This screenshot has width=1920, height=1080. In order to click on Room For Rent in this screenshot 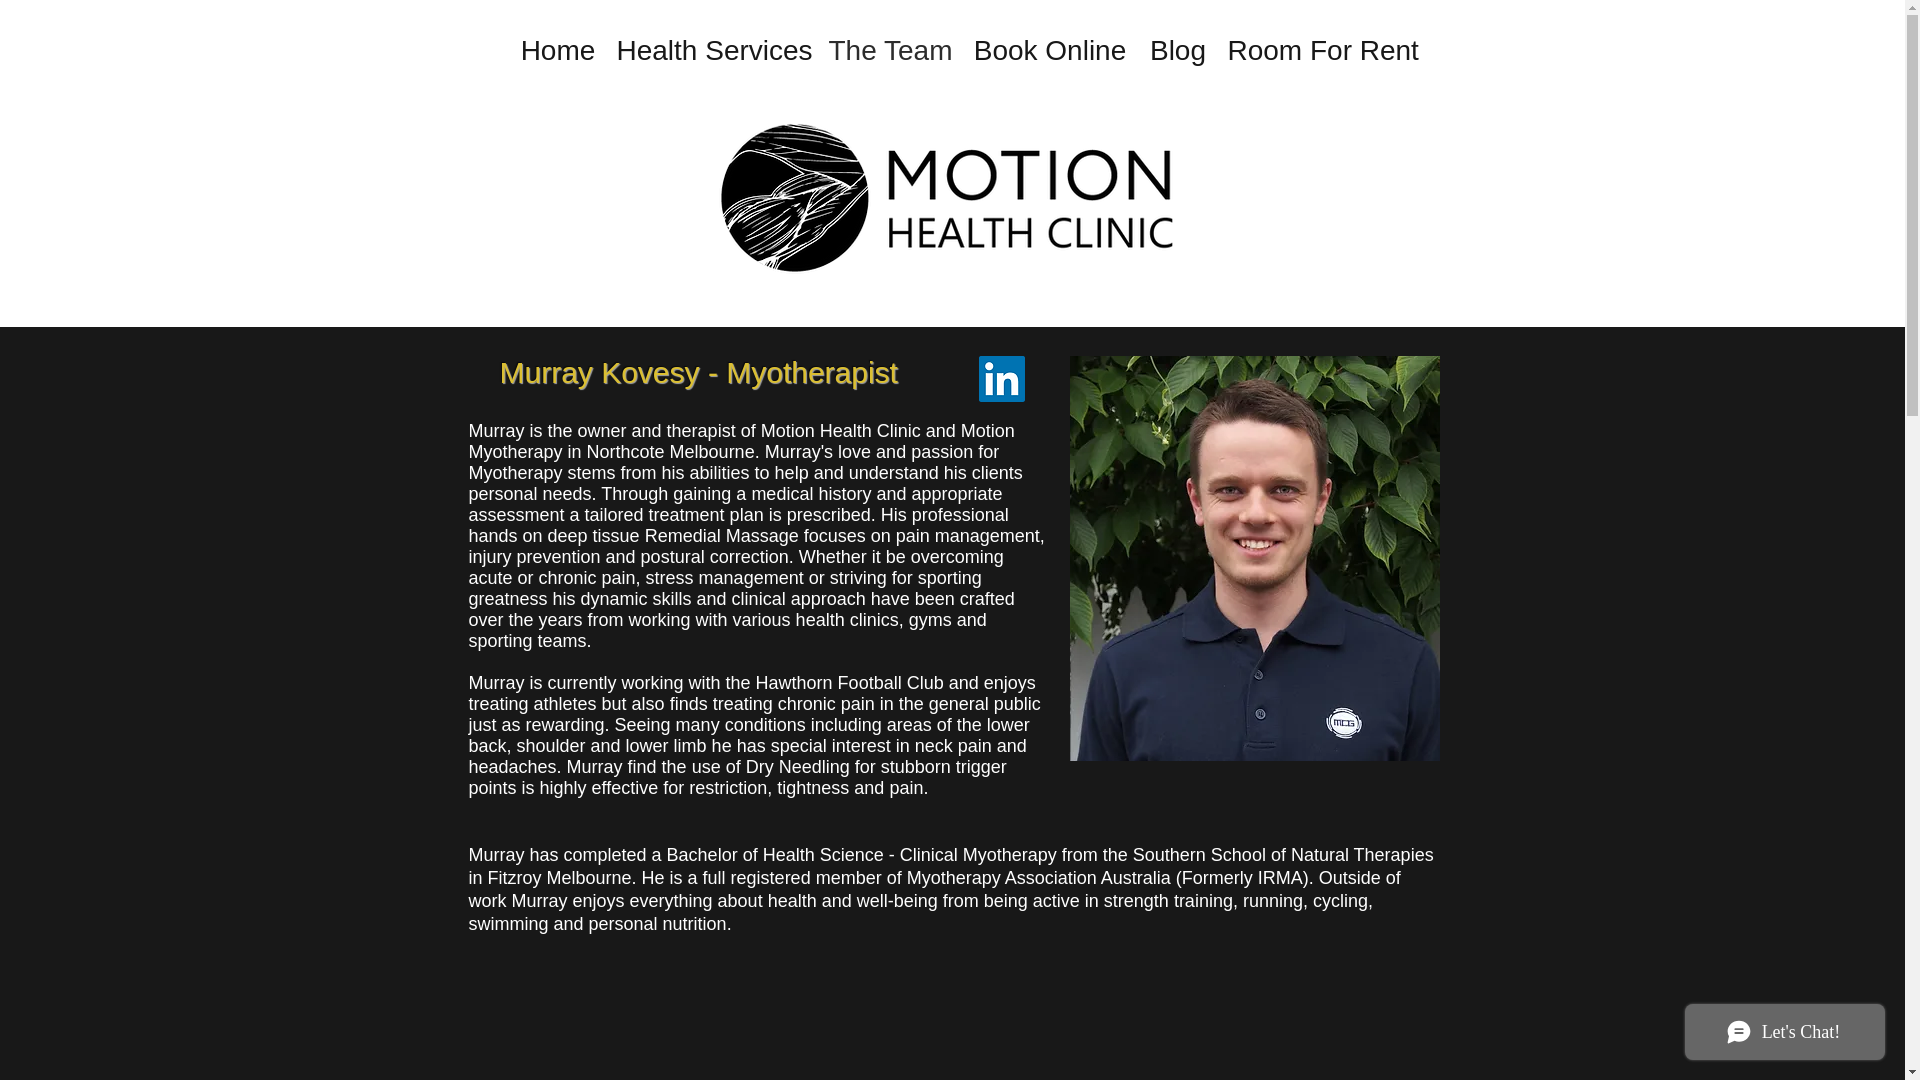, I will do `click(1322, 50)`.